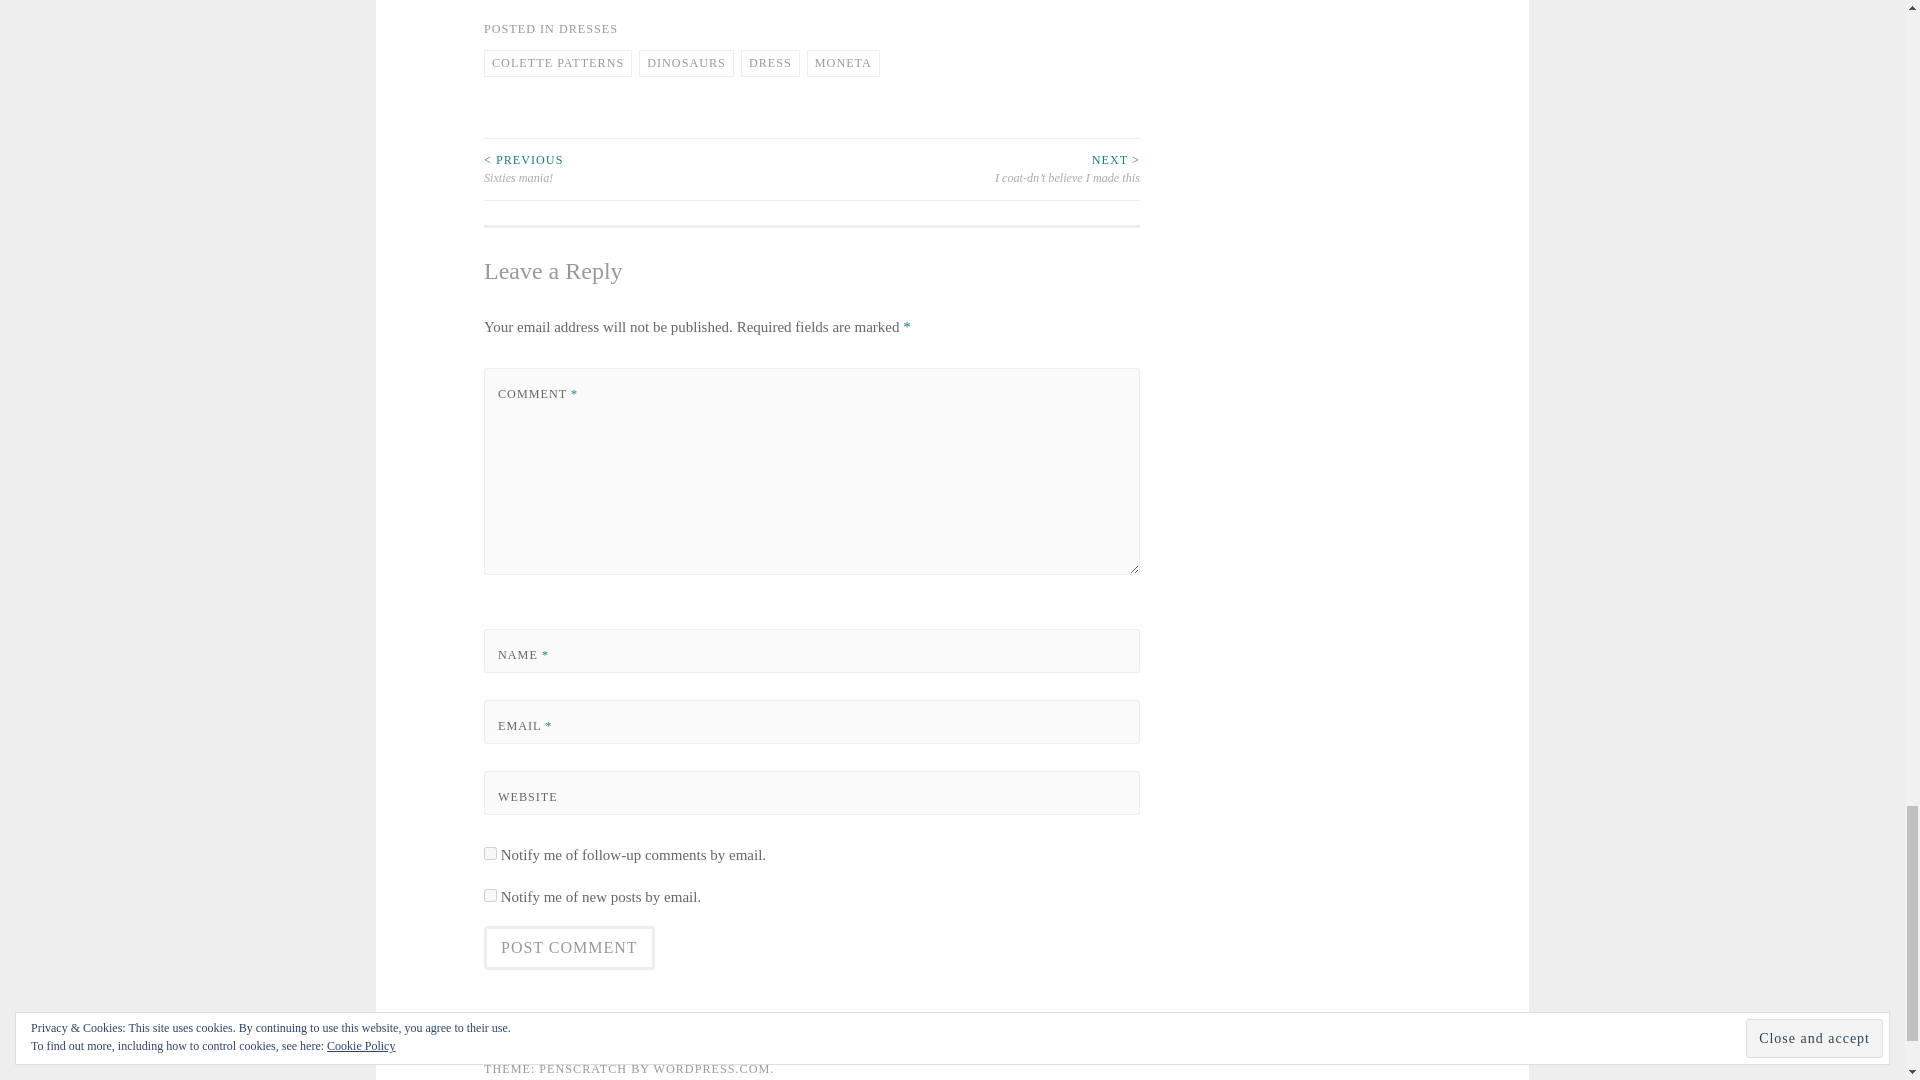  I want to click on subscribe, so click(490, 852).